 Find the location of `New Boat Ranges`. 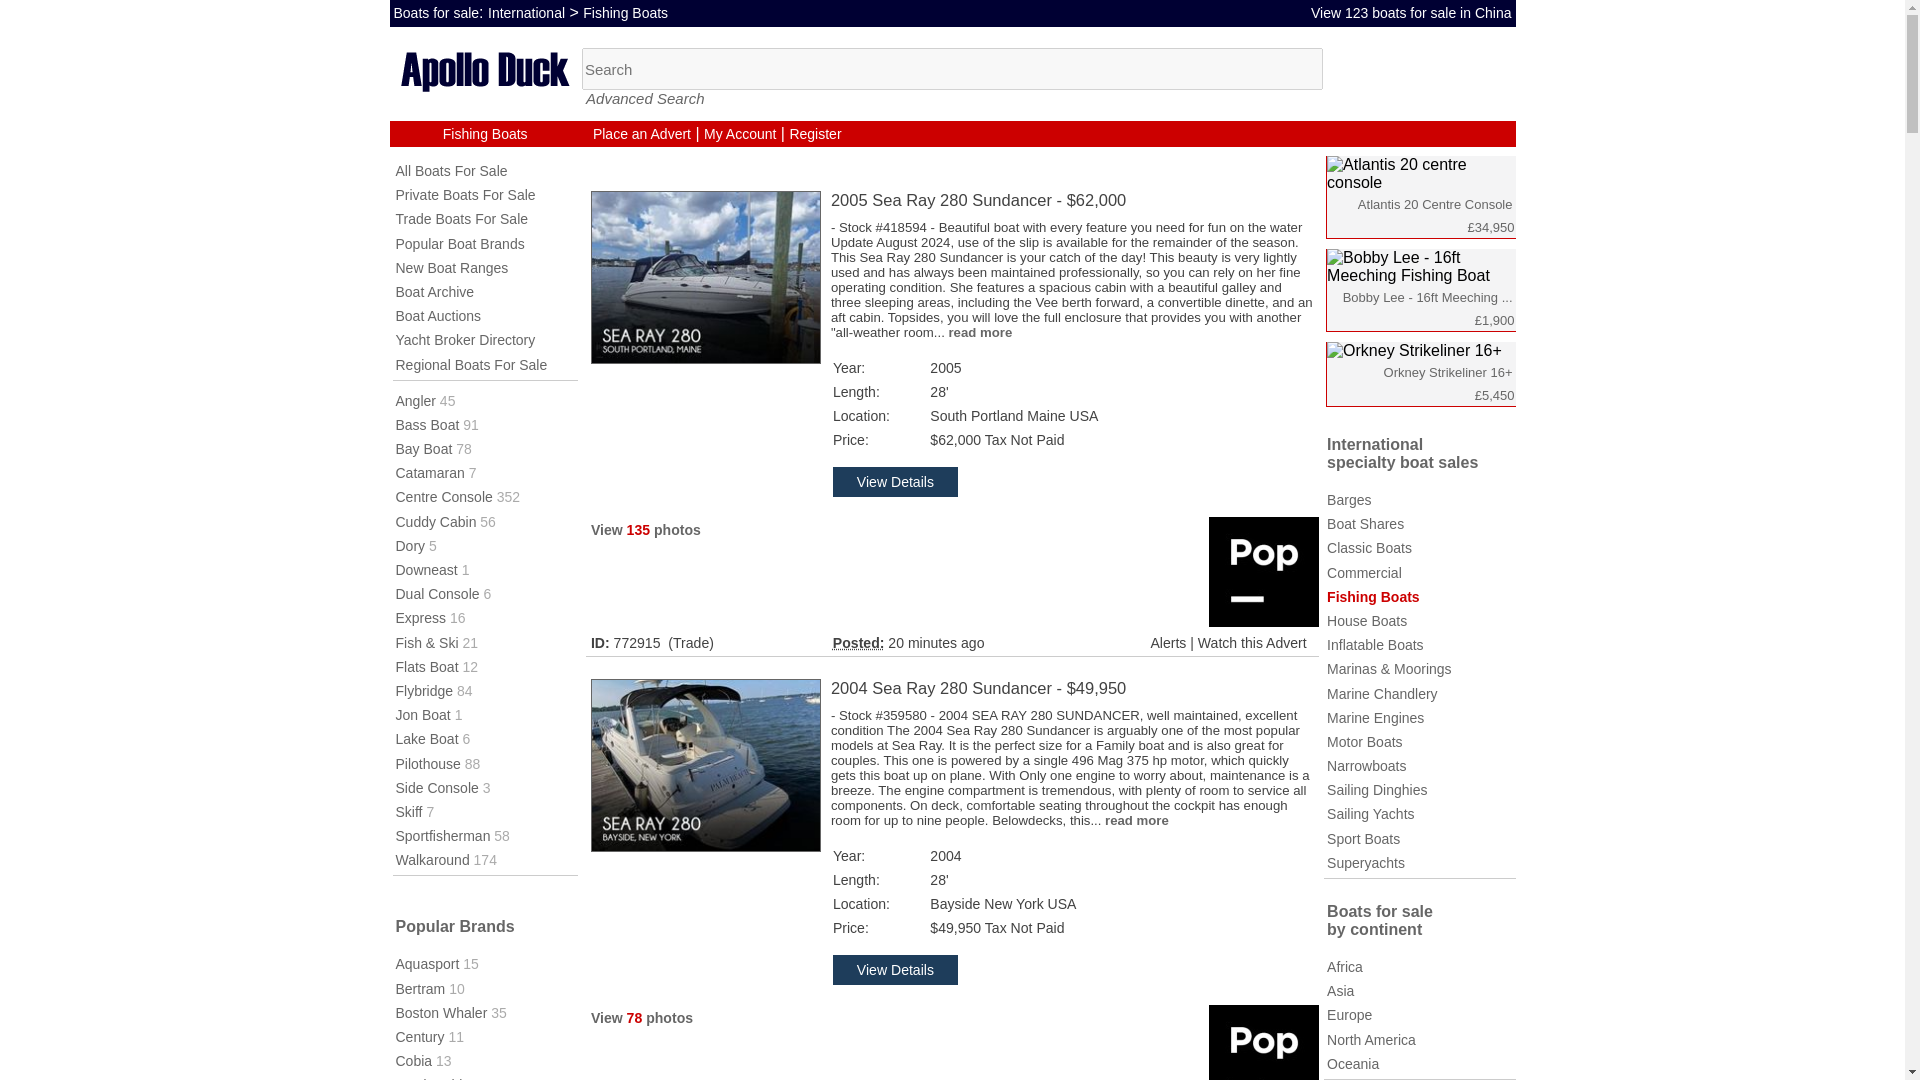

New Boat Ranges is located at coordinates (452, 268).